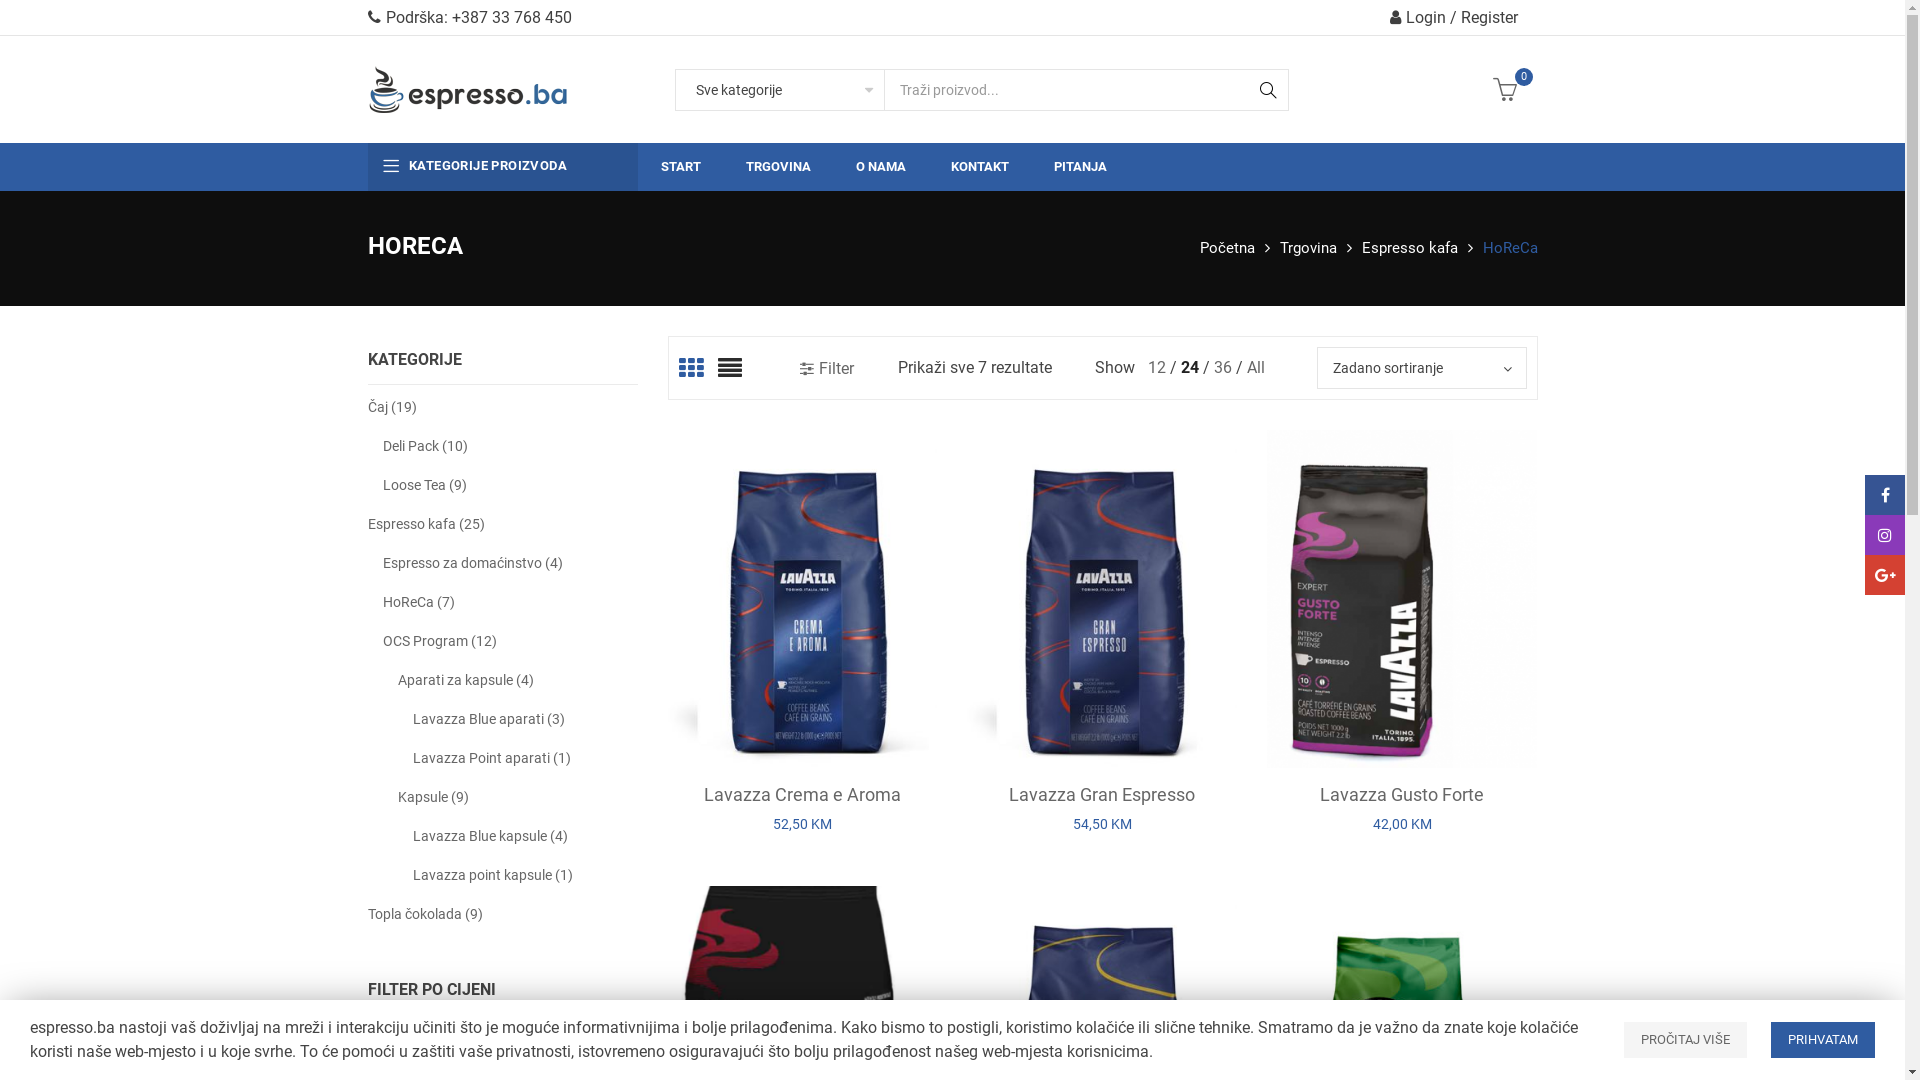  Describe the element at coordinates (1077, 167) in the screenshot. I see `PITANJA` at that location.